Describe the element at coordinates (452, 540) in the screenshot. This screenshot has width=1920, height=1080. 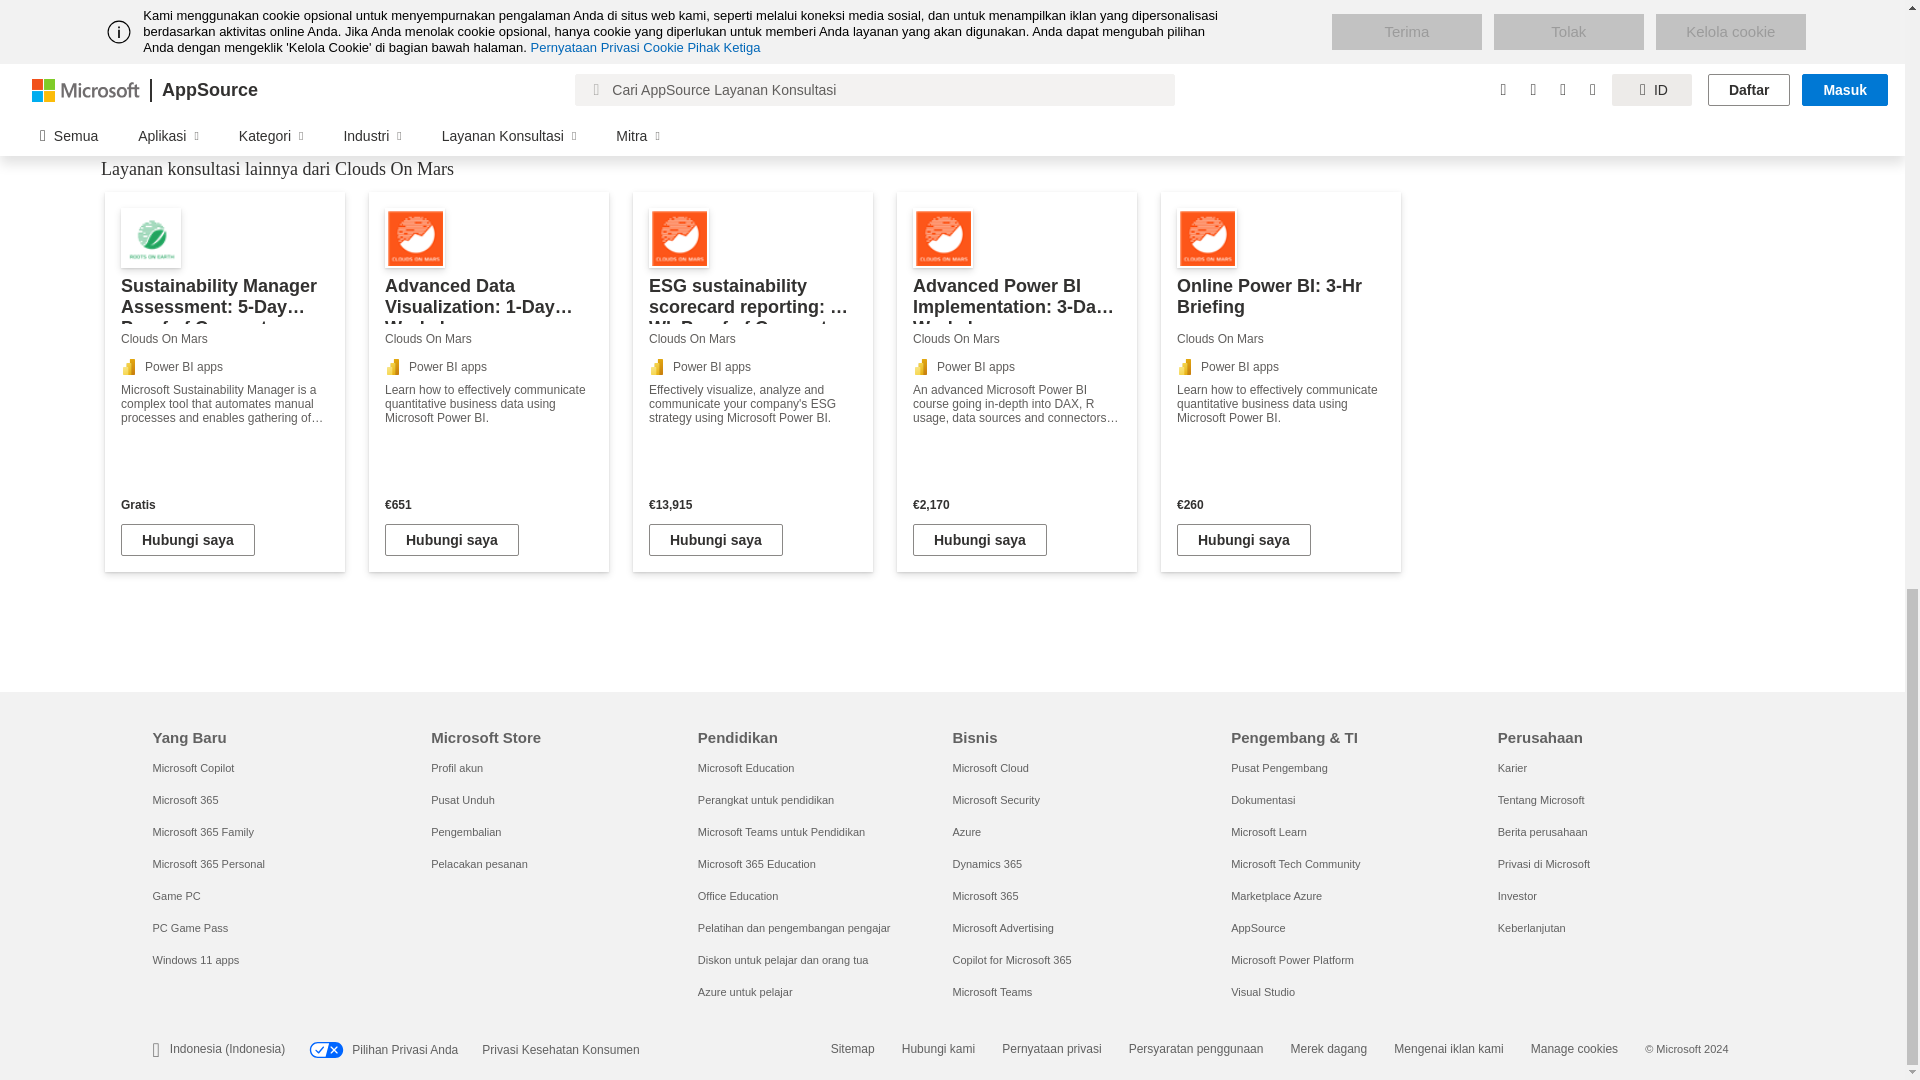
I see `Hubungi saya` at that location.